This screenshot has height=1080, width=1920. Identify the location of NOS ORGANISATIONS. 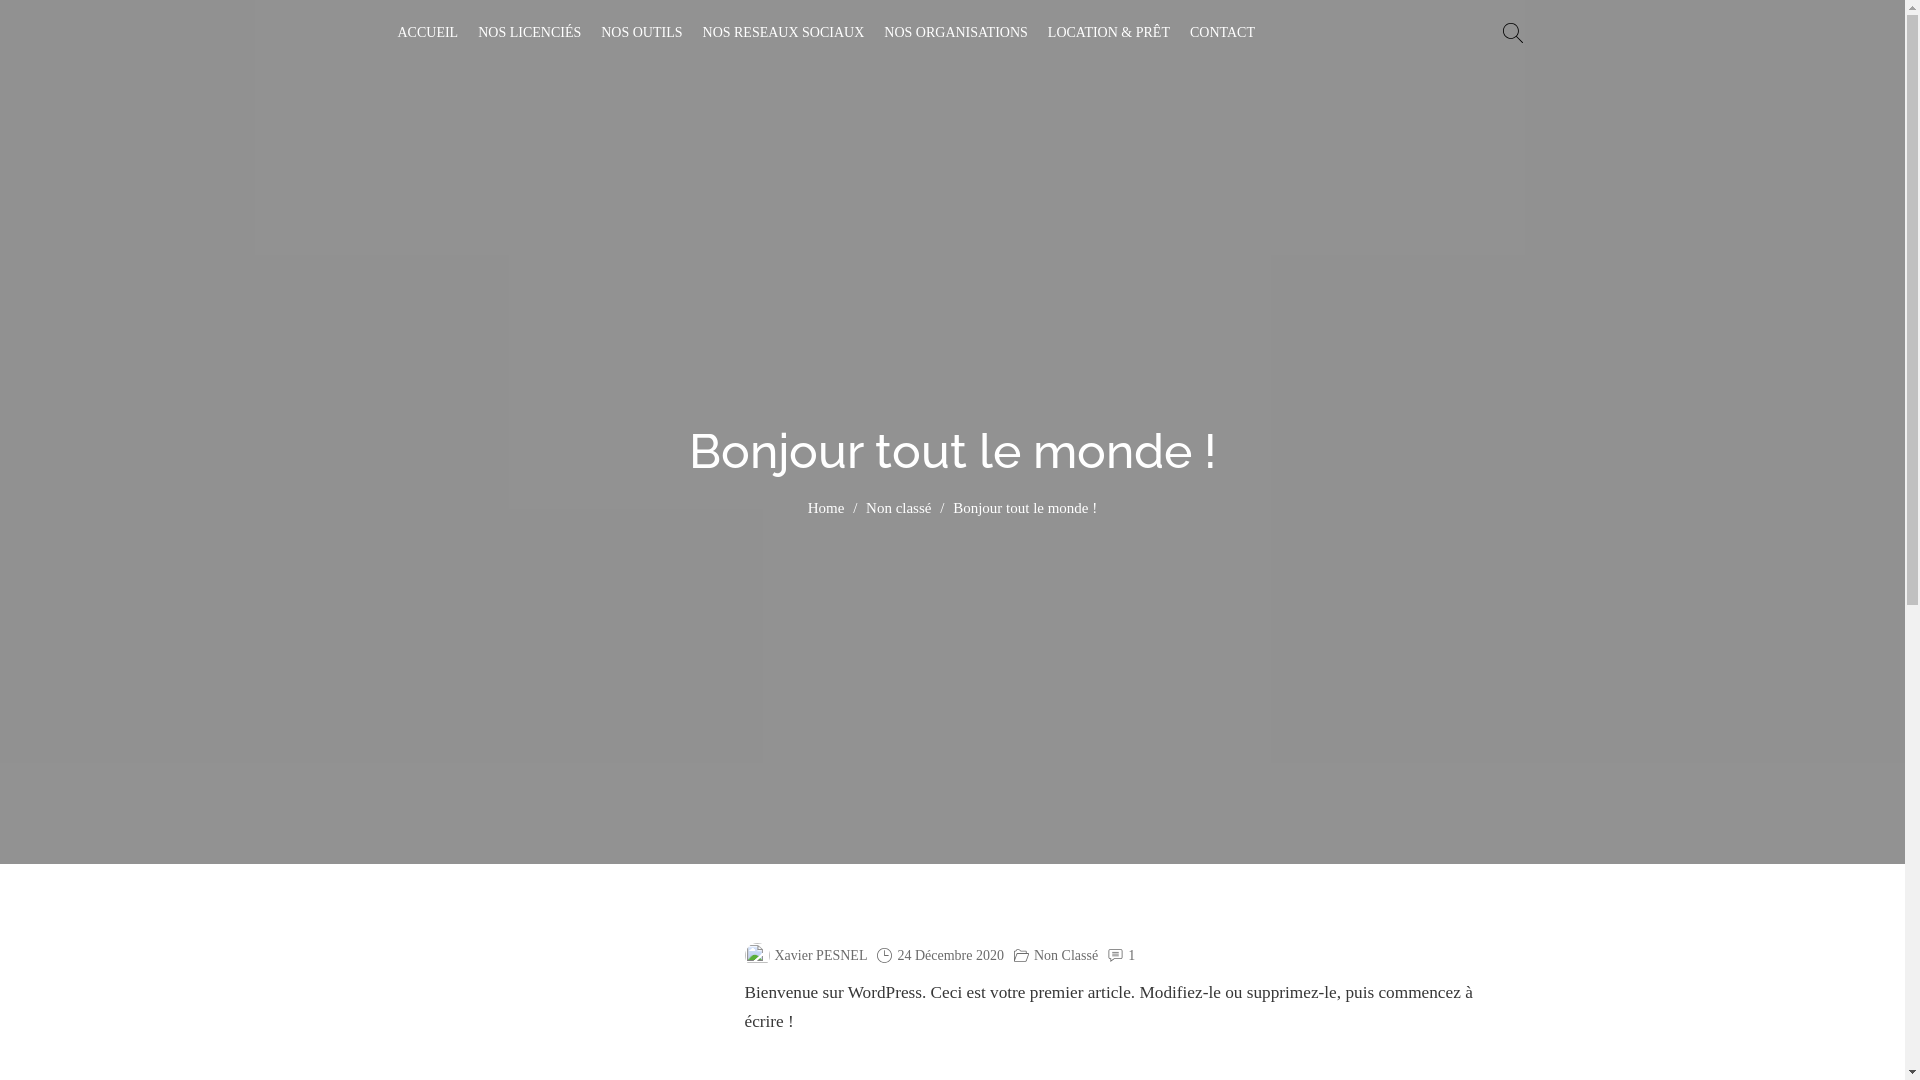
(956, 33).